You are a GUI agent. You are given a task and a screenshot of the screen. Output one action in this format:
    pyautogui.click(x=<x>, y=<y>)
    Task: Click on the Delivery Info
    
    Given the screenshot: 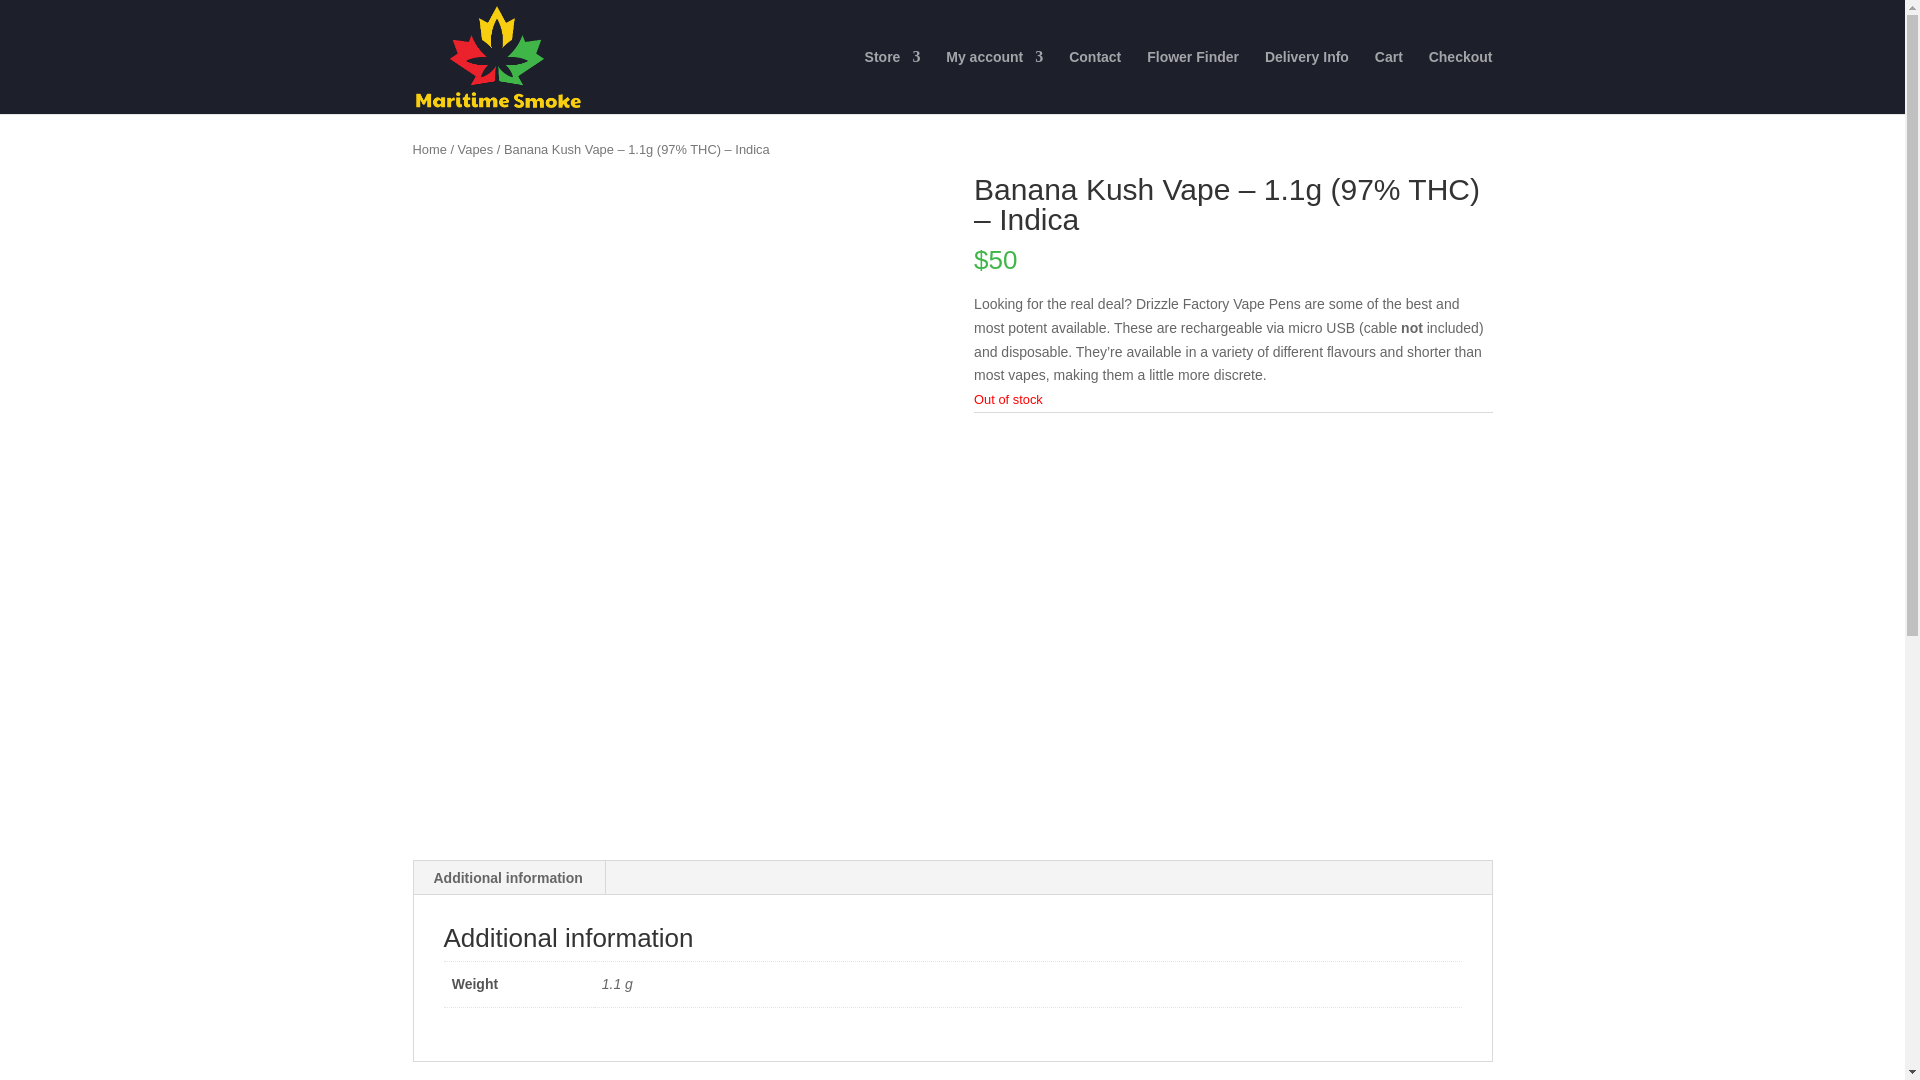 What is the action you would take?
    pyautogui.click(x=1307, y=82)
    